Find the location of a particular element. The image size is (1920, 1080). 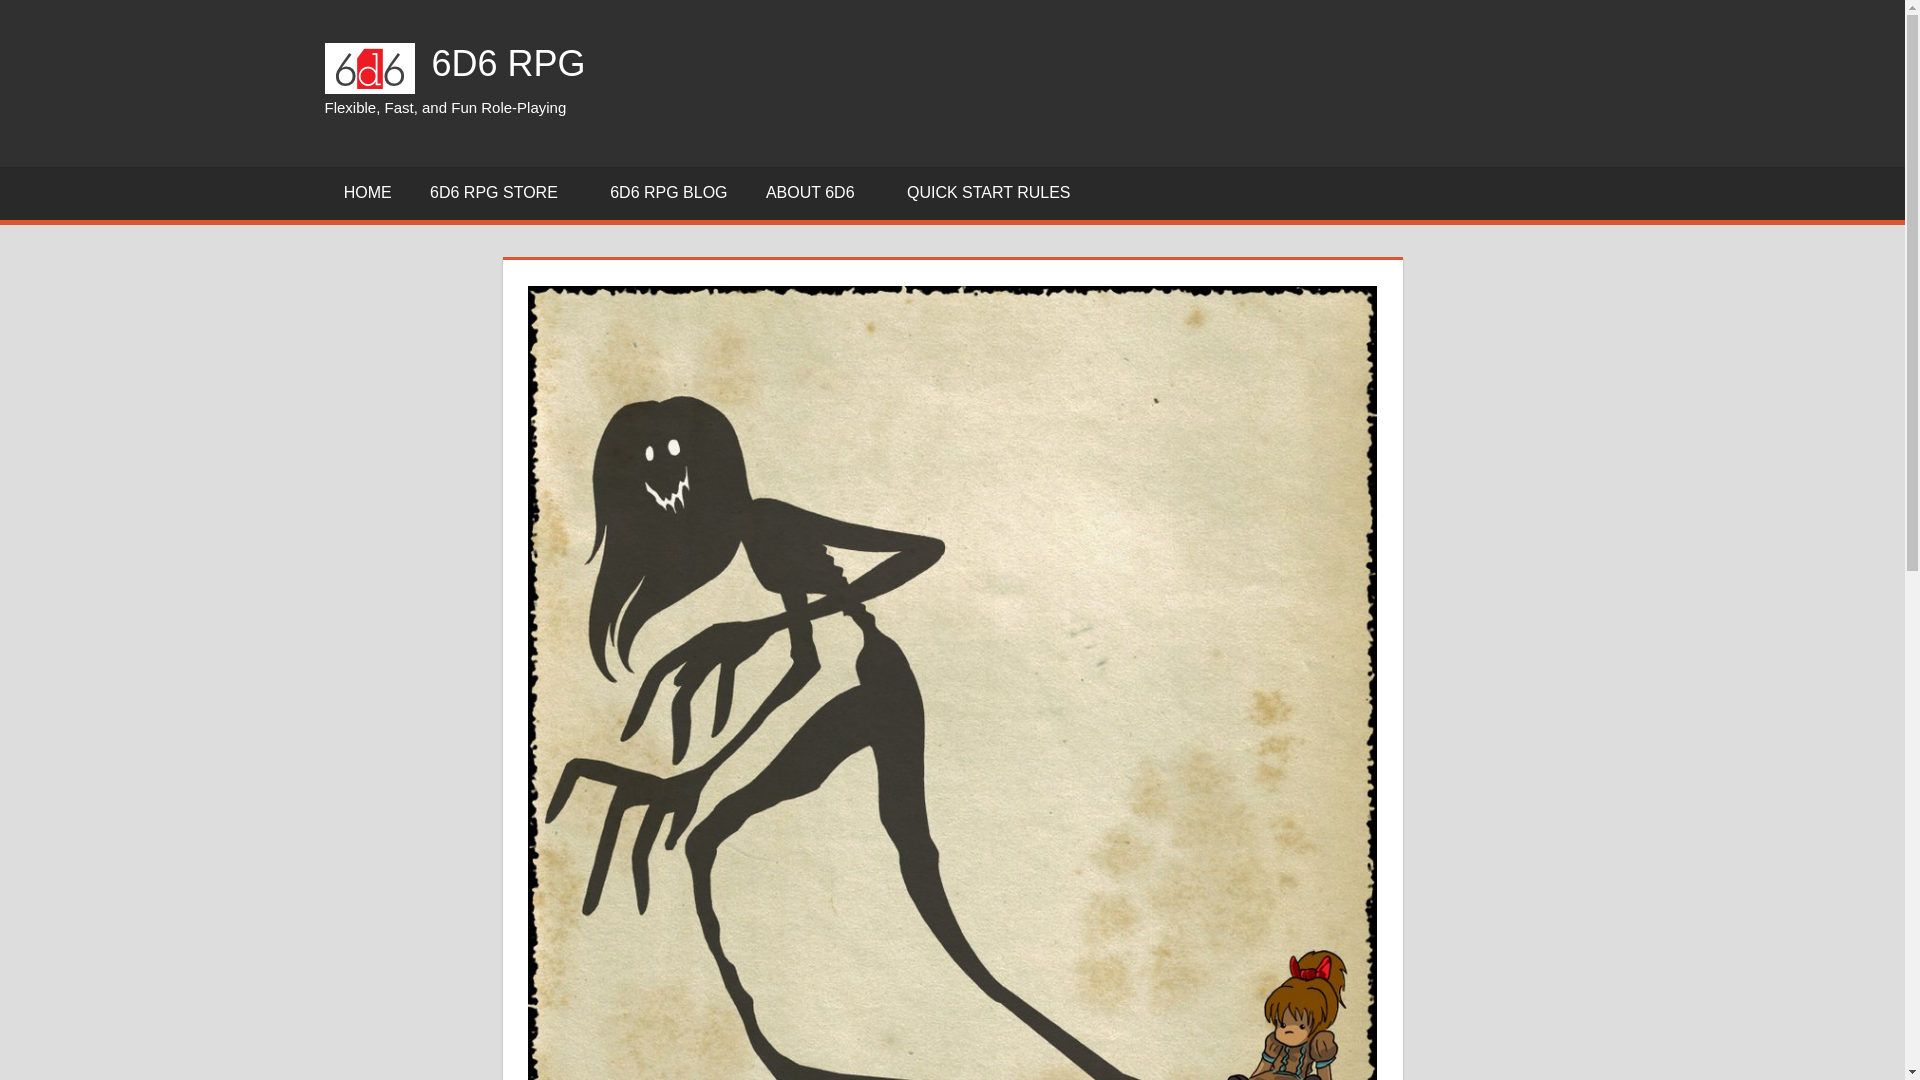

QUICK START RULES is located at coordinates (996, 194).